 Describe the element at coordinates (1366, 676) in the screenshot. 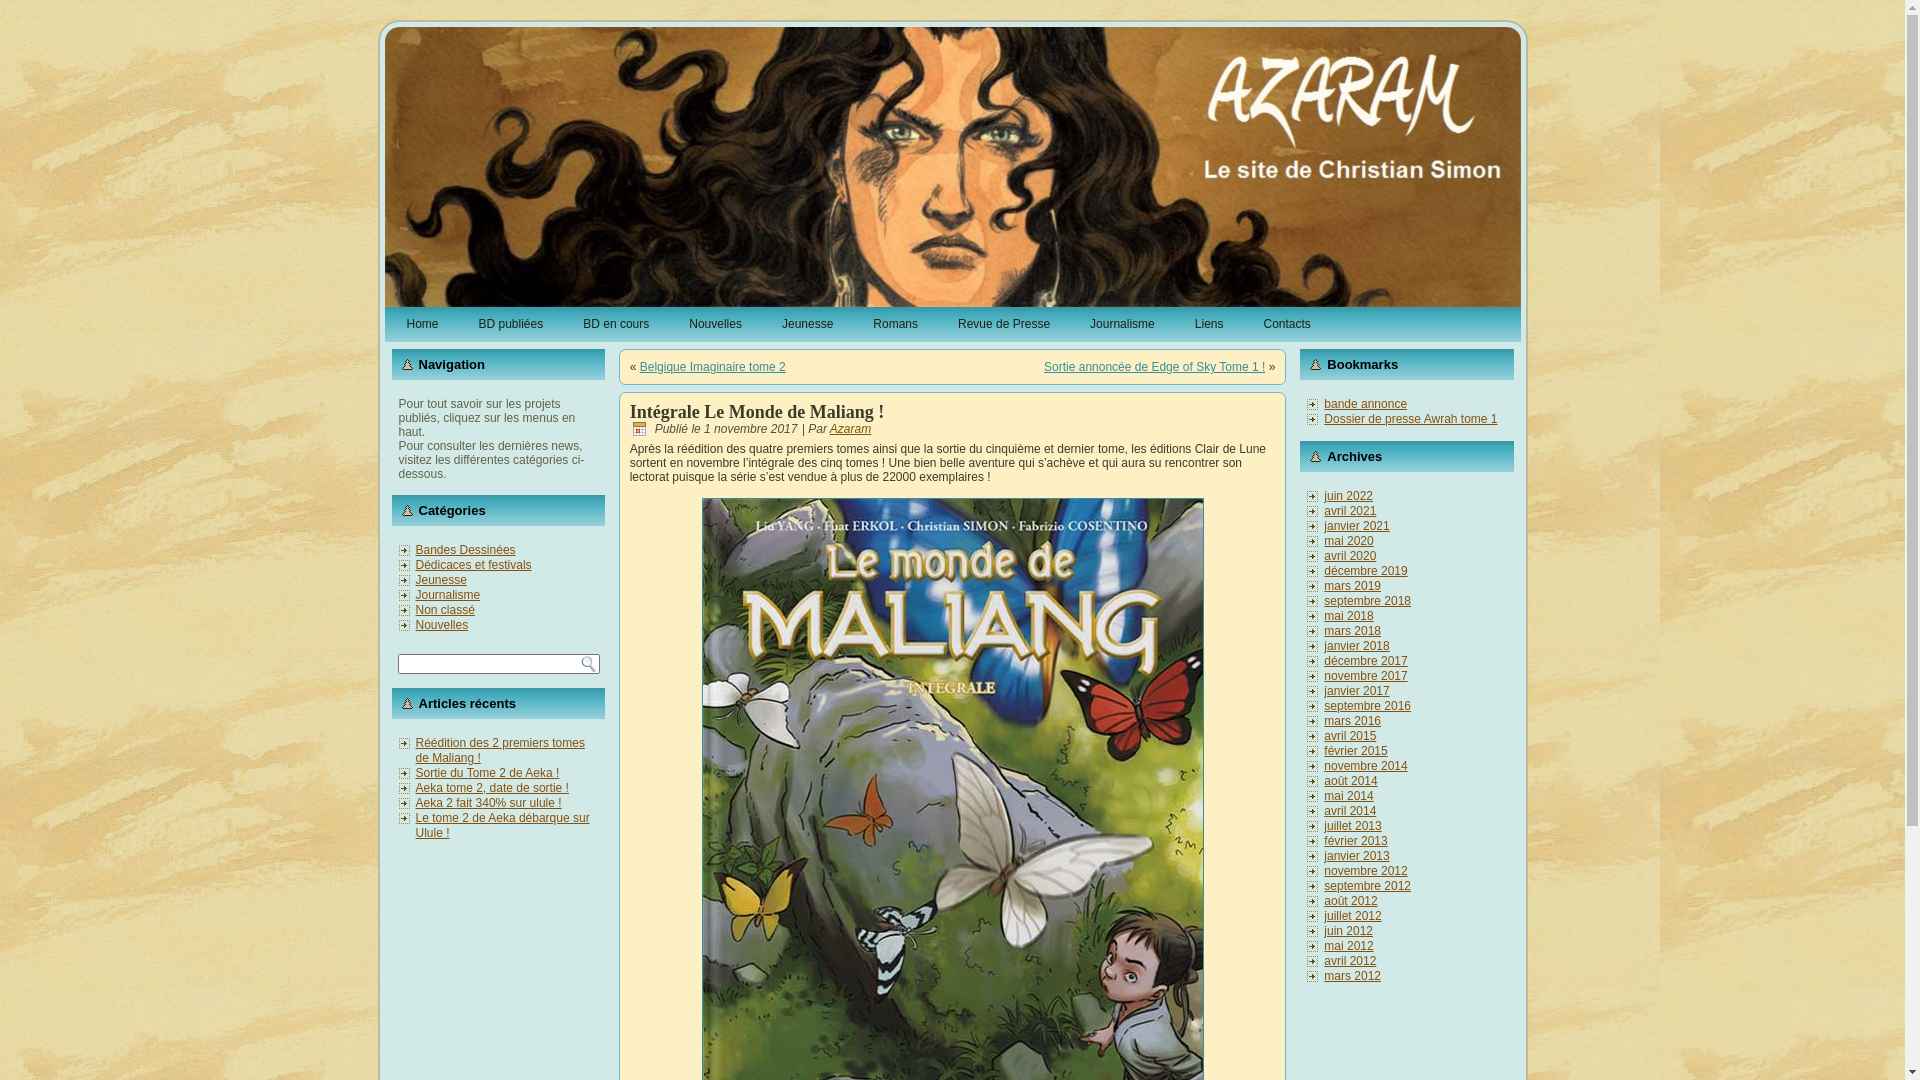

I see `novembre 2017` at that location.